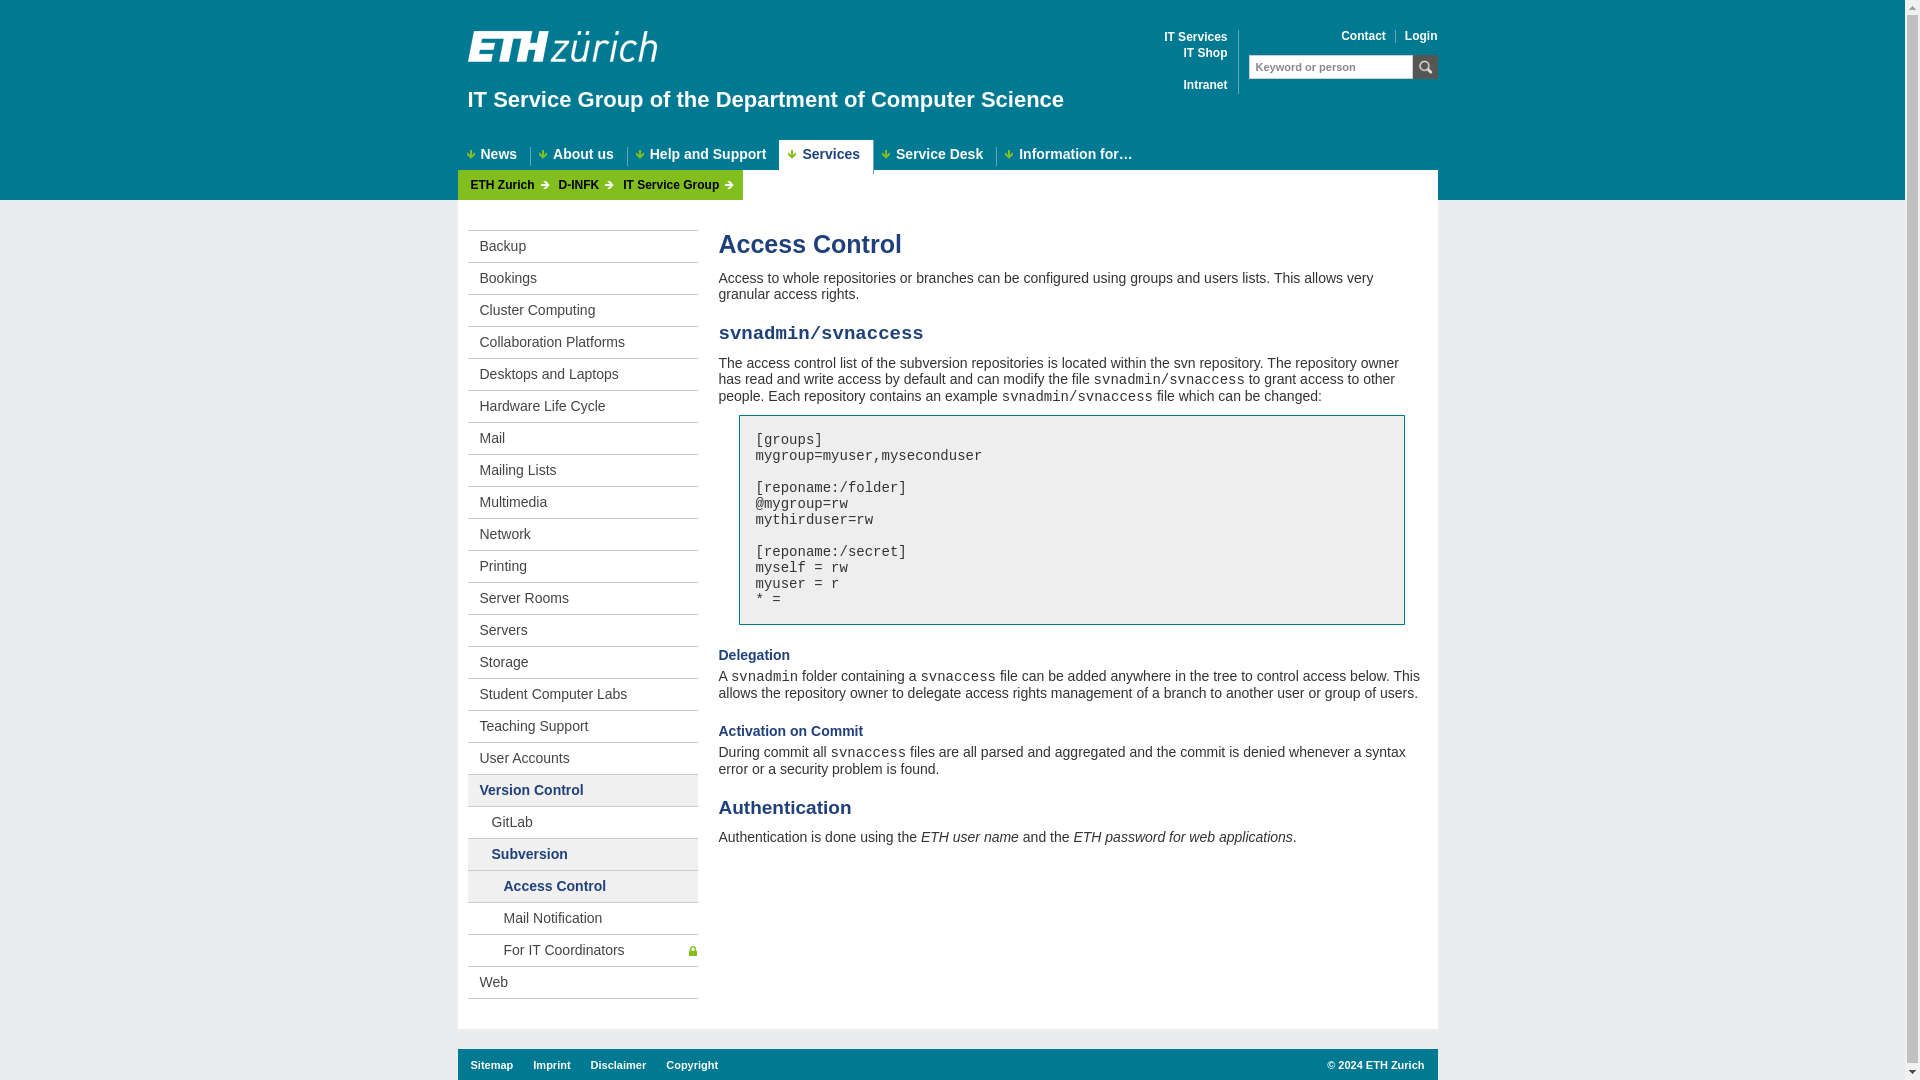 The image size is (1920, 1080). I want to click on IT Service Group of the Department of Computer Science, so click(766, 100).